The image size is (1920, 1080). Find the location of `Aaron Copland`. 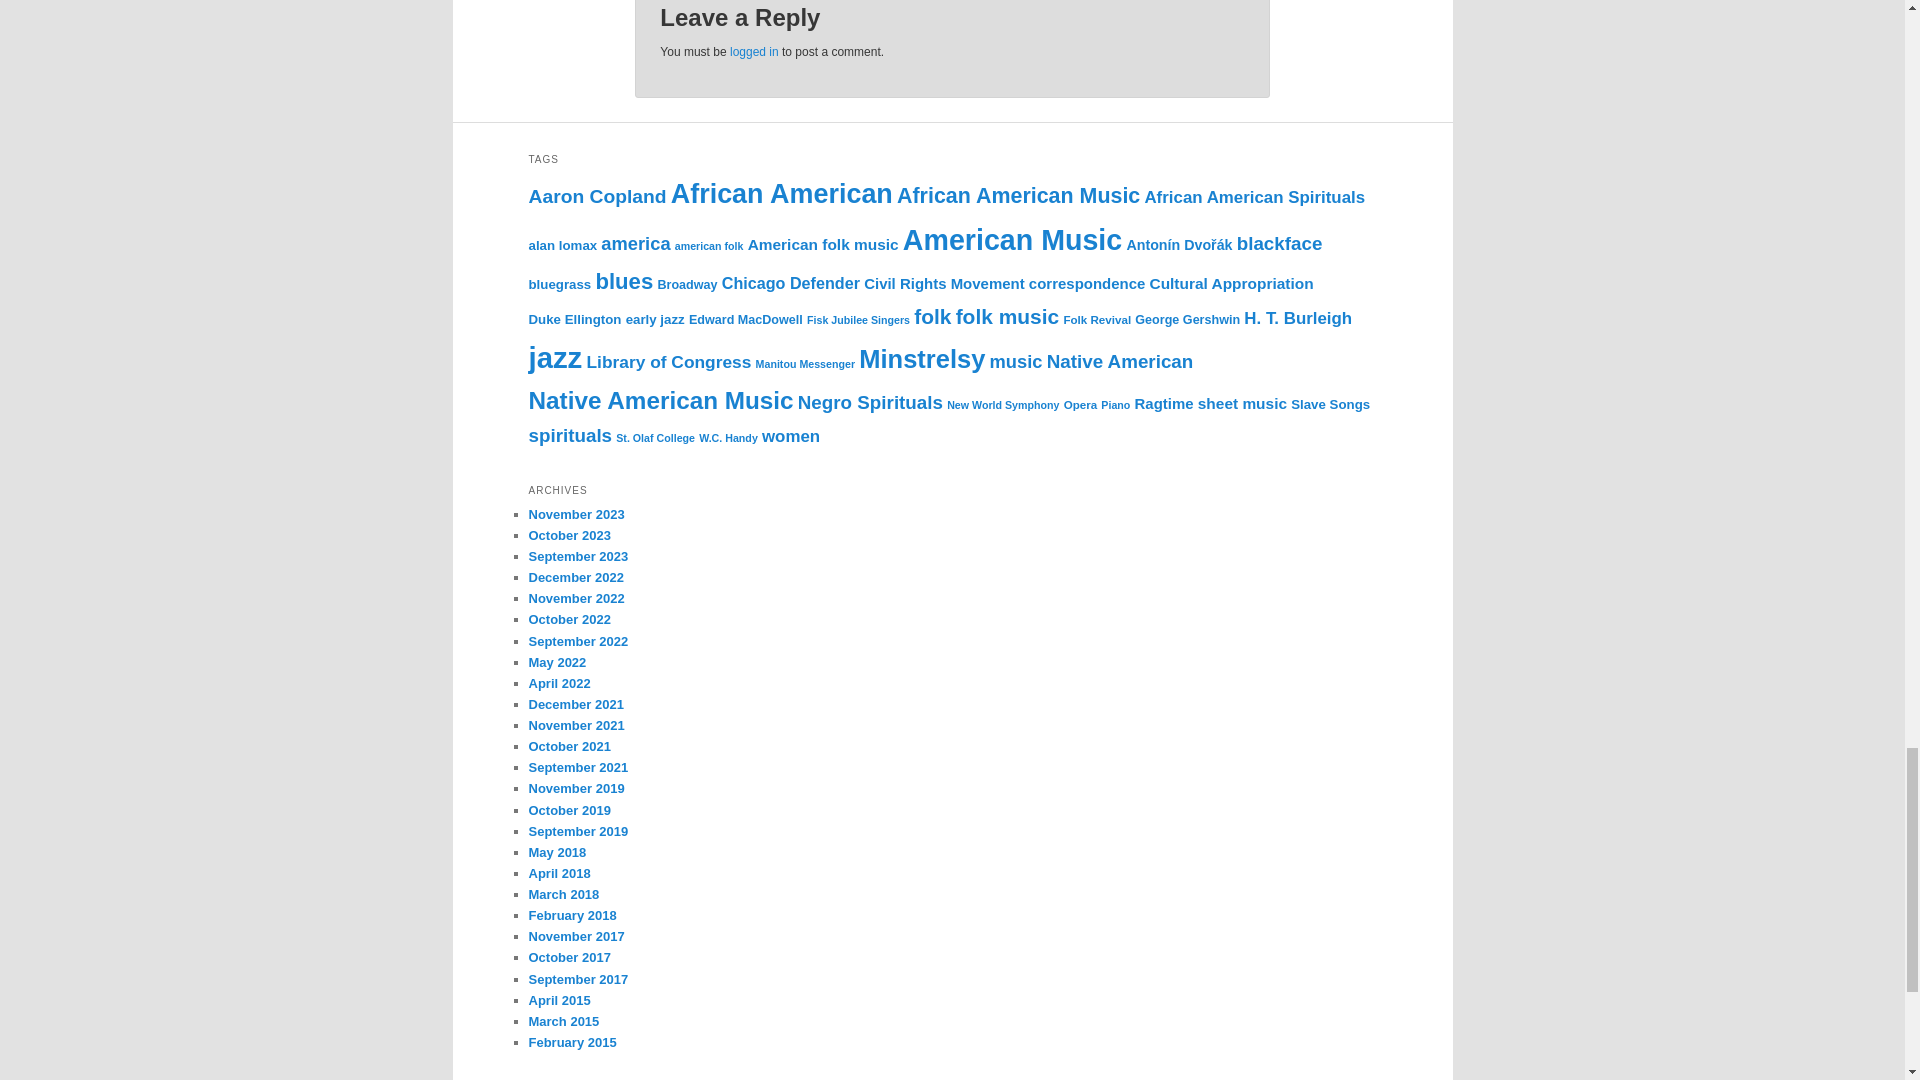

Aaron Copland is located at coordinates (597, 196).